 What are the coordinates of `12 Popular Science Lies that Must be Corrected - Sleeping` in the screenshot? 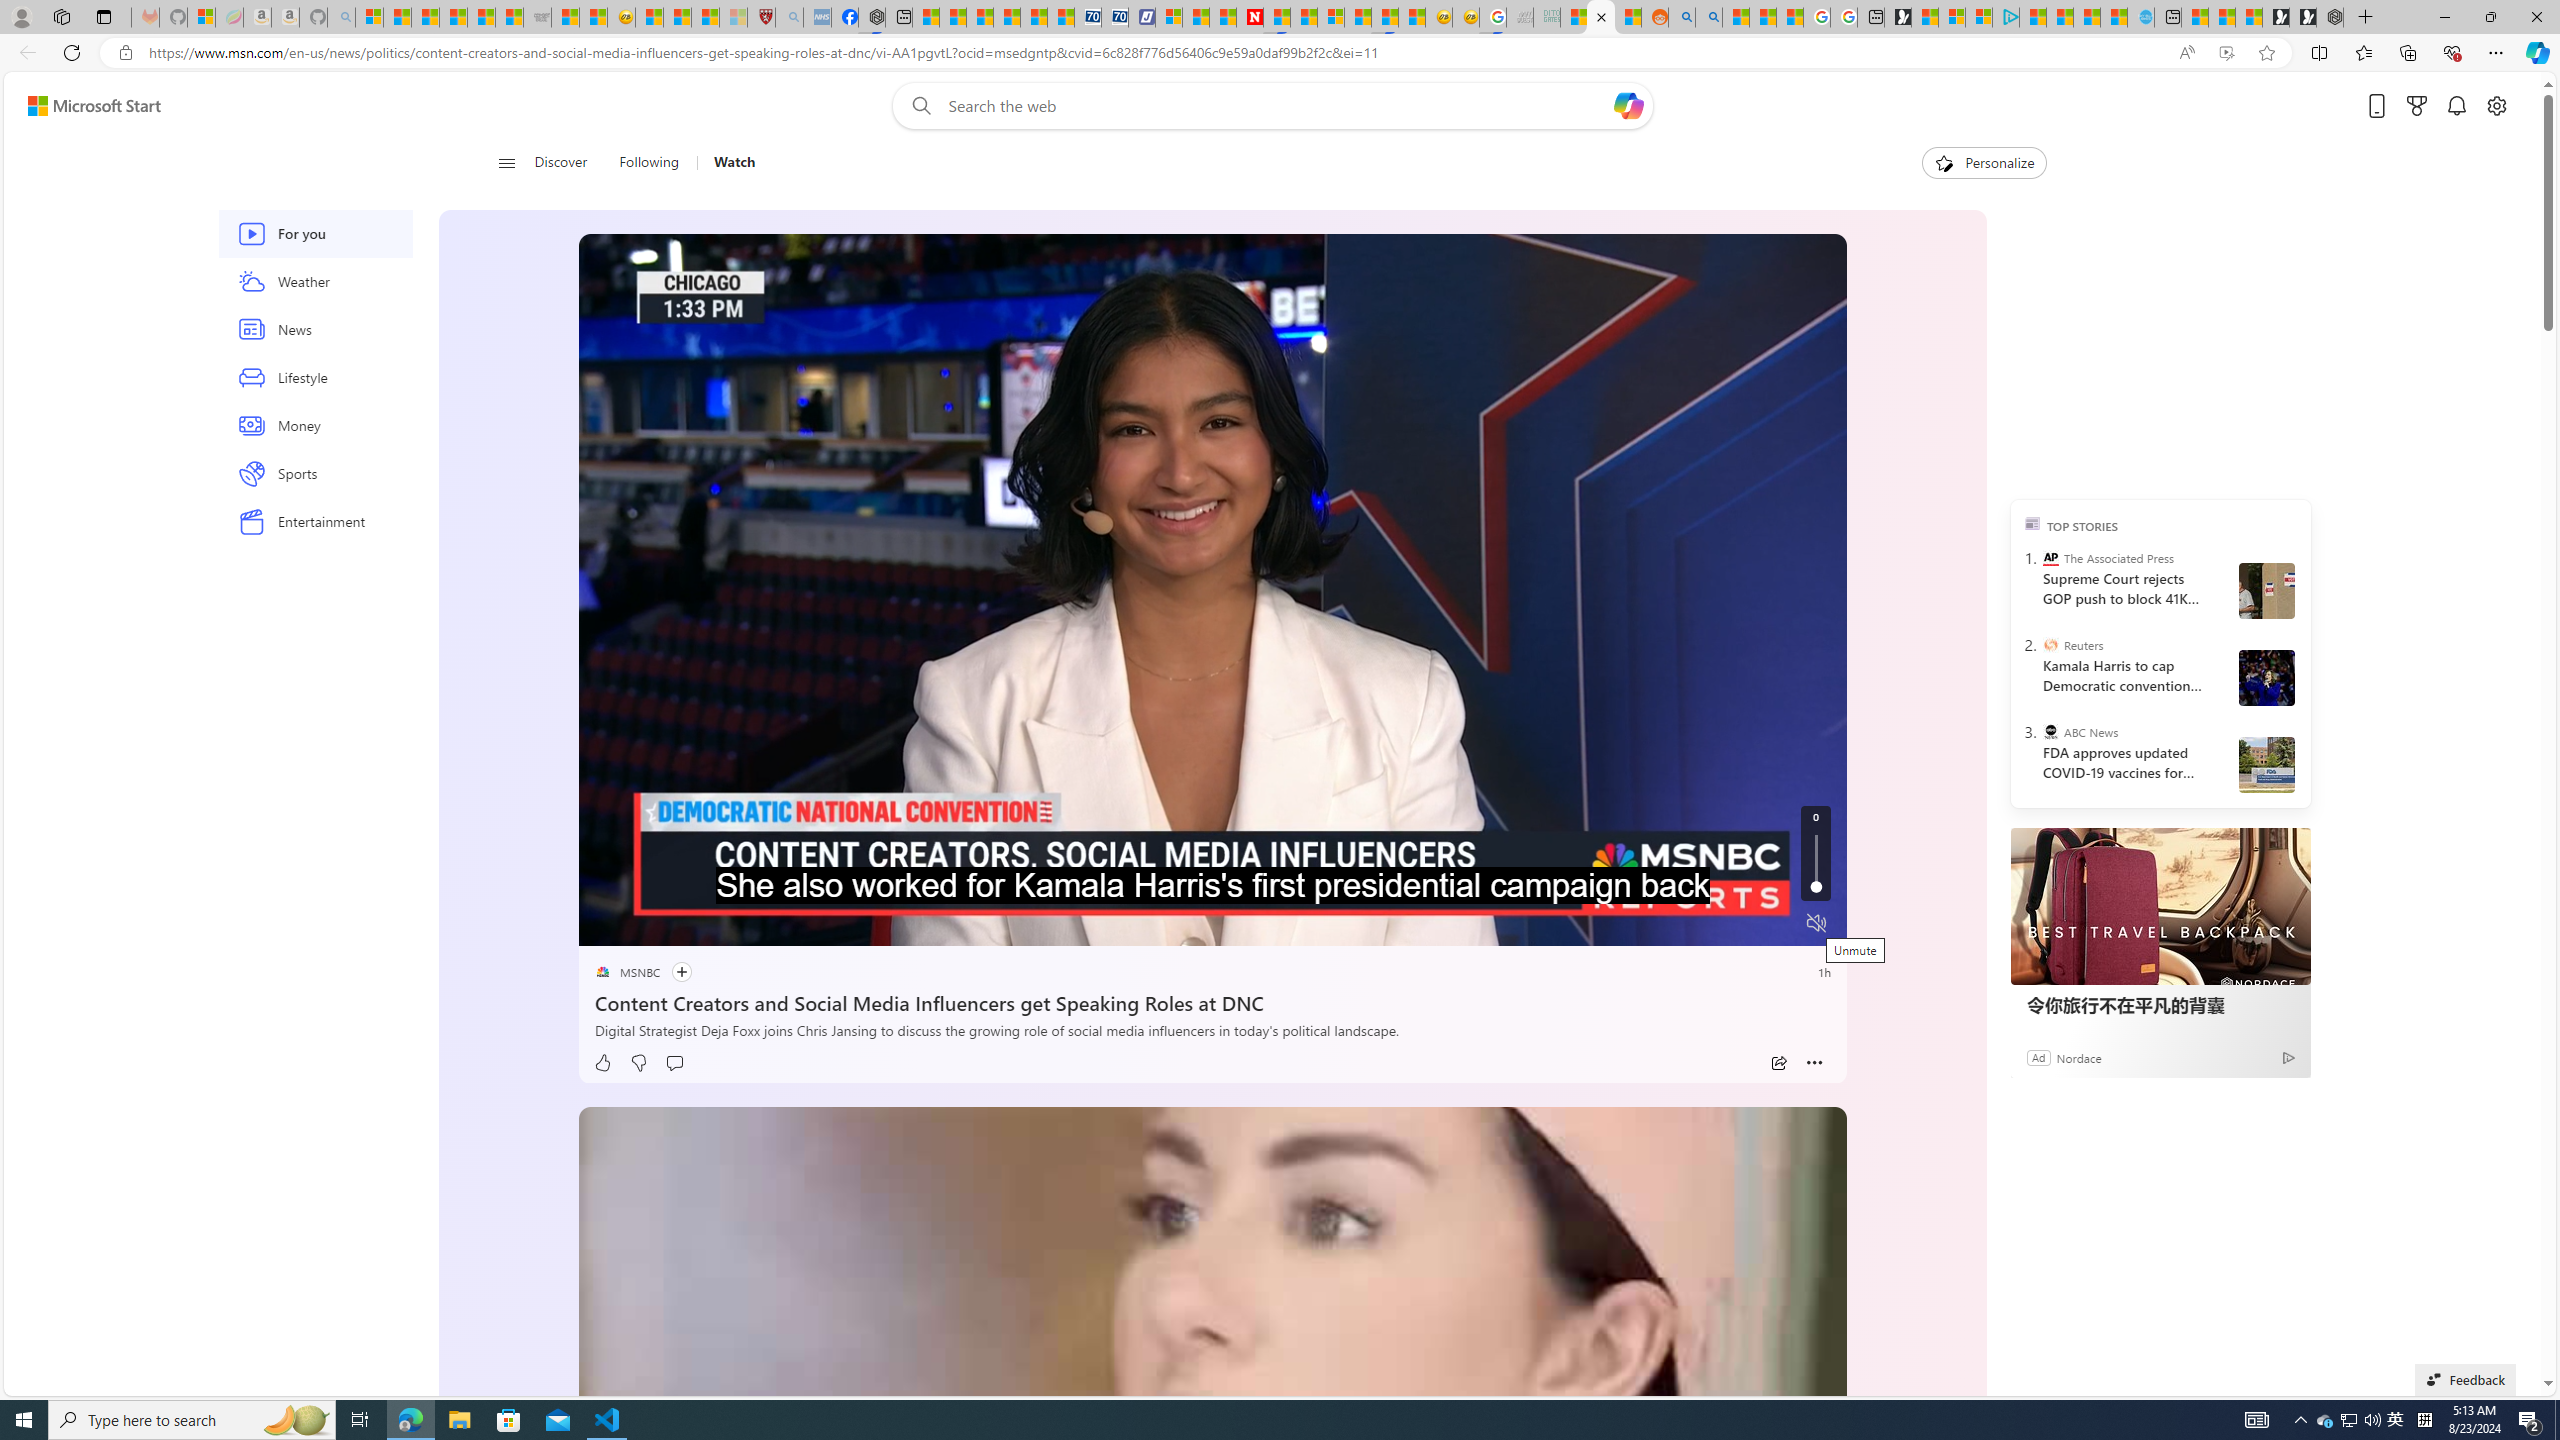 It's located at (733, 17).